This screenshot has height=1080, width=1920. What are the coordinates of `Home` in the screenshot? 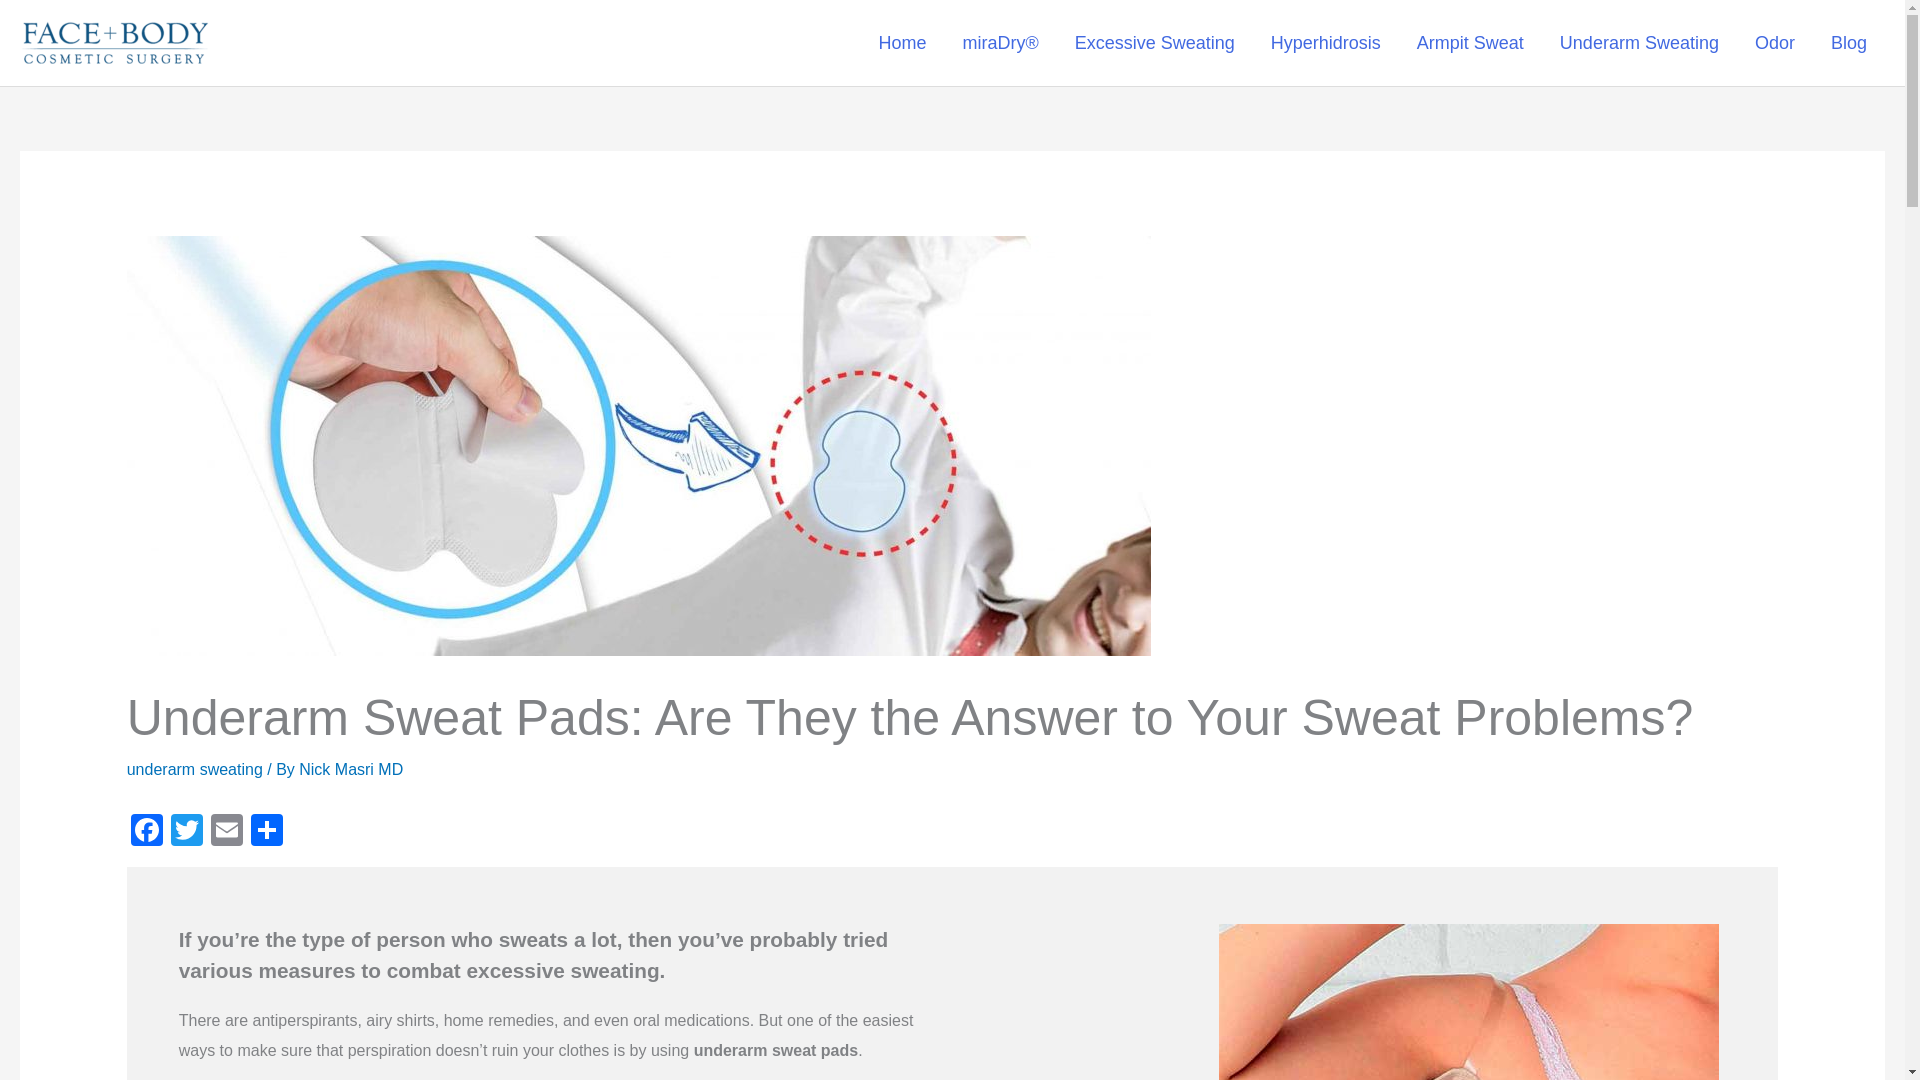 It's located at (902, 43).